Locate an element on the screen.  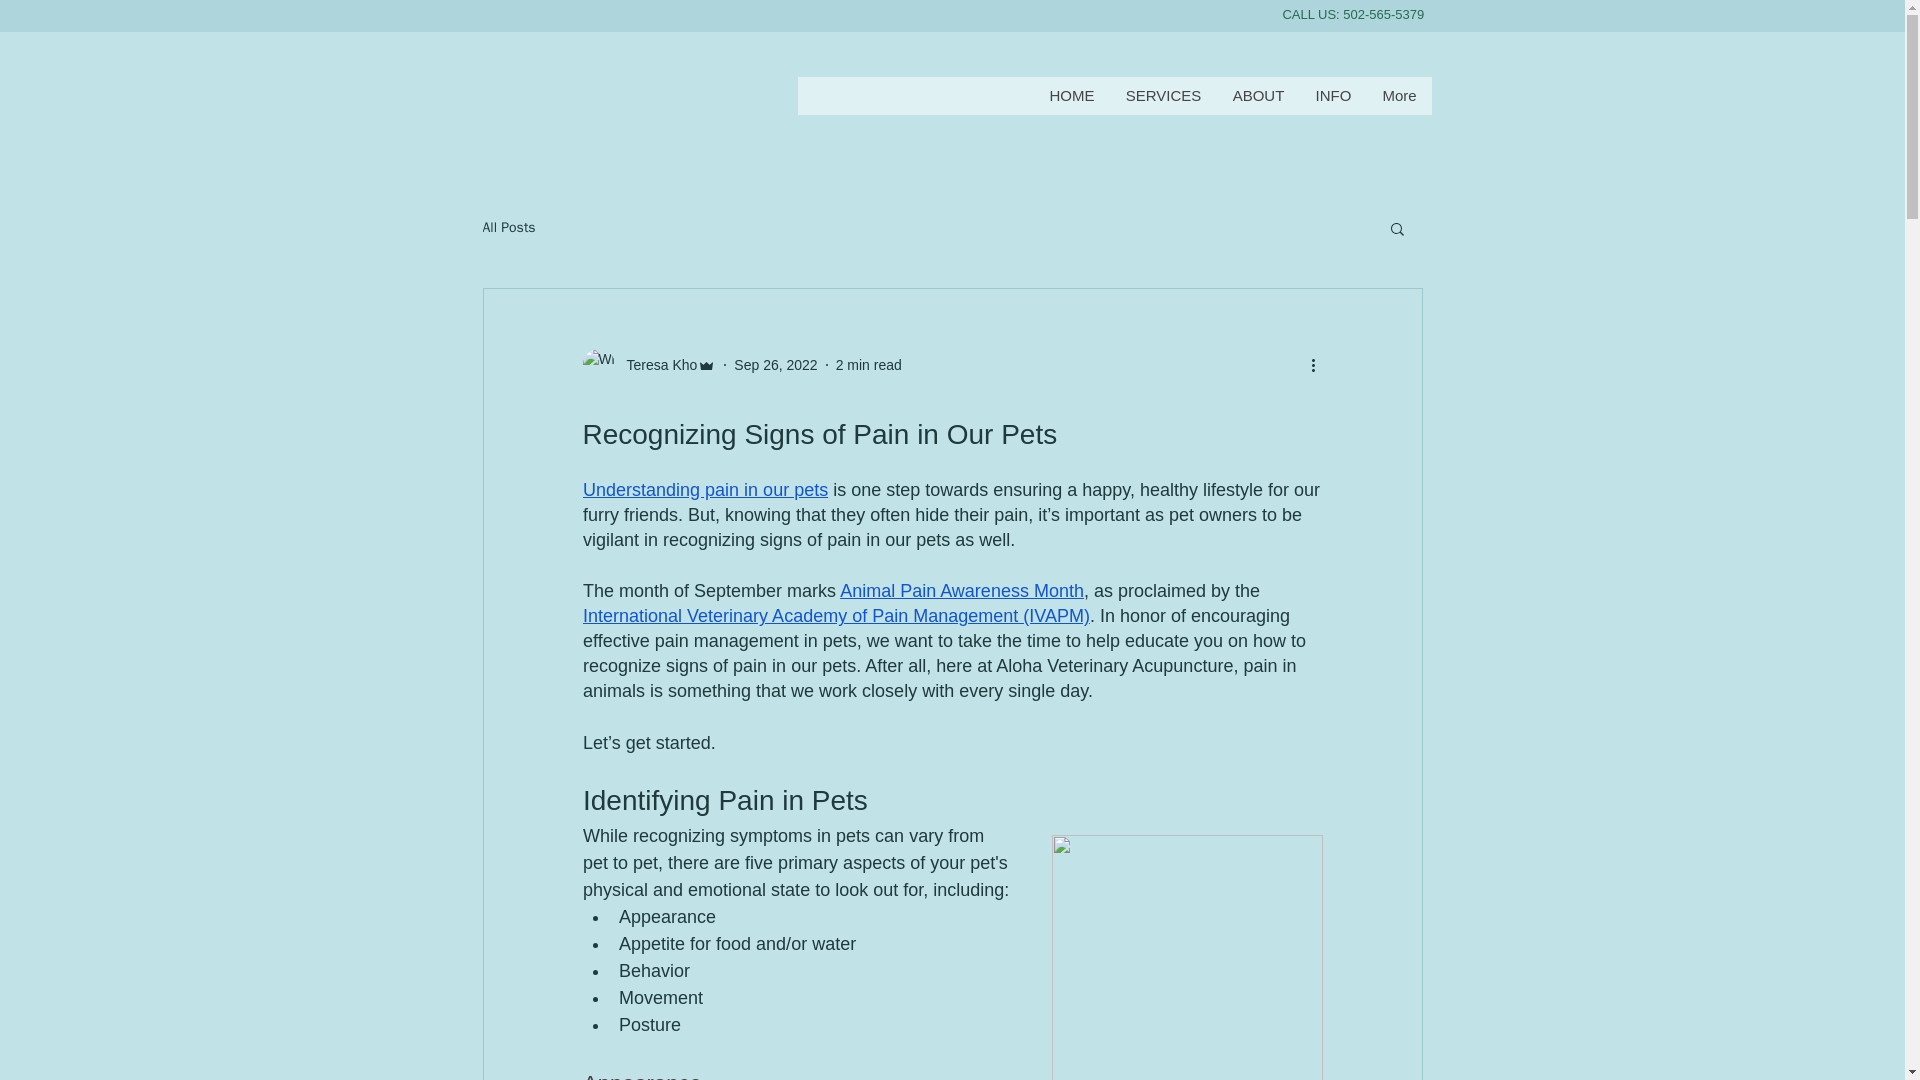
Teresa Kho is located at coordinates (655, 364).